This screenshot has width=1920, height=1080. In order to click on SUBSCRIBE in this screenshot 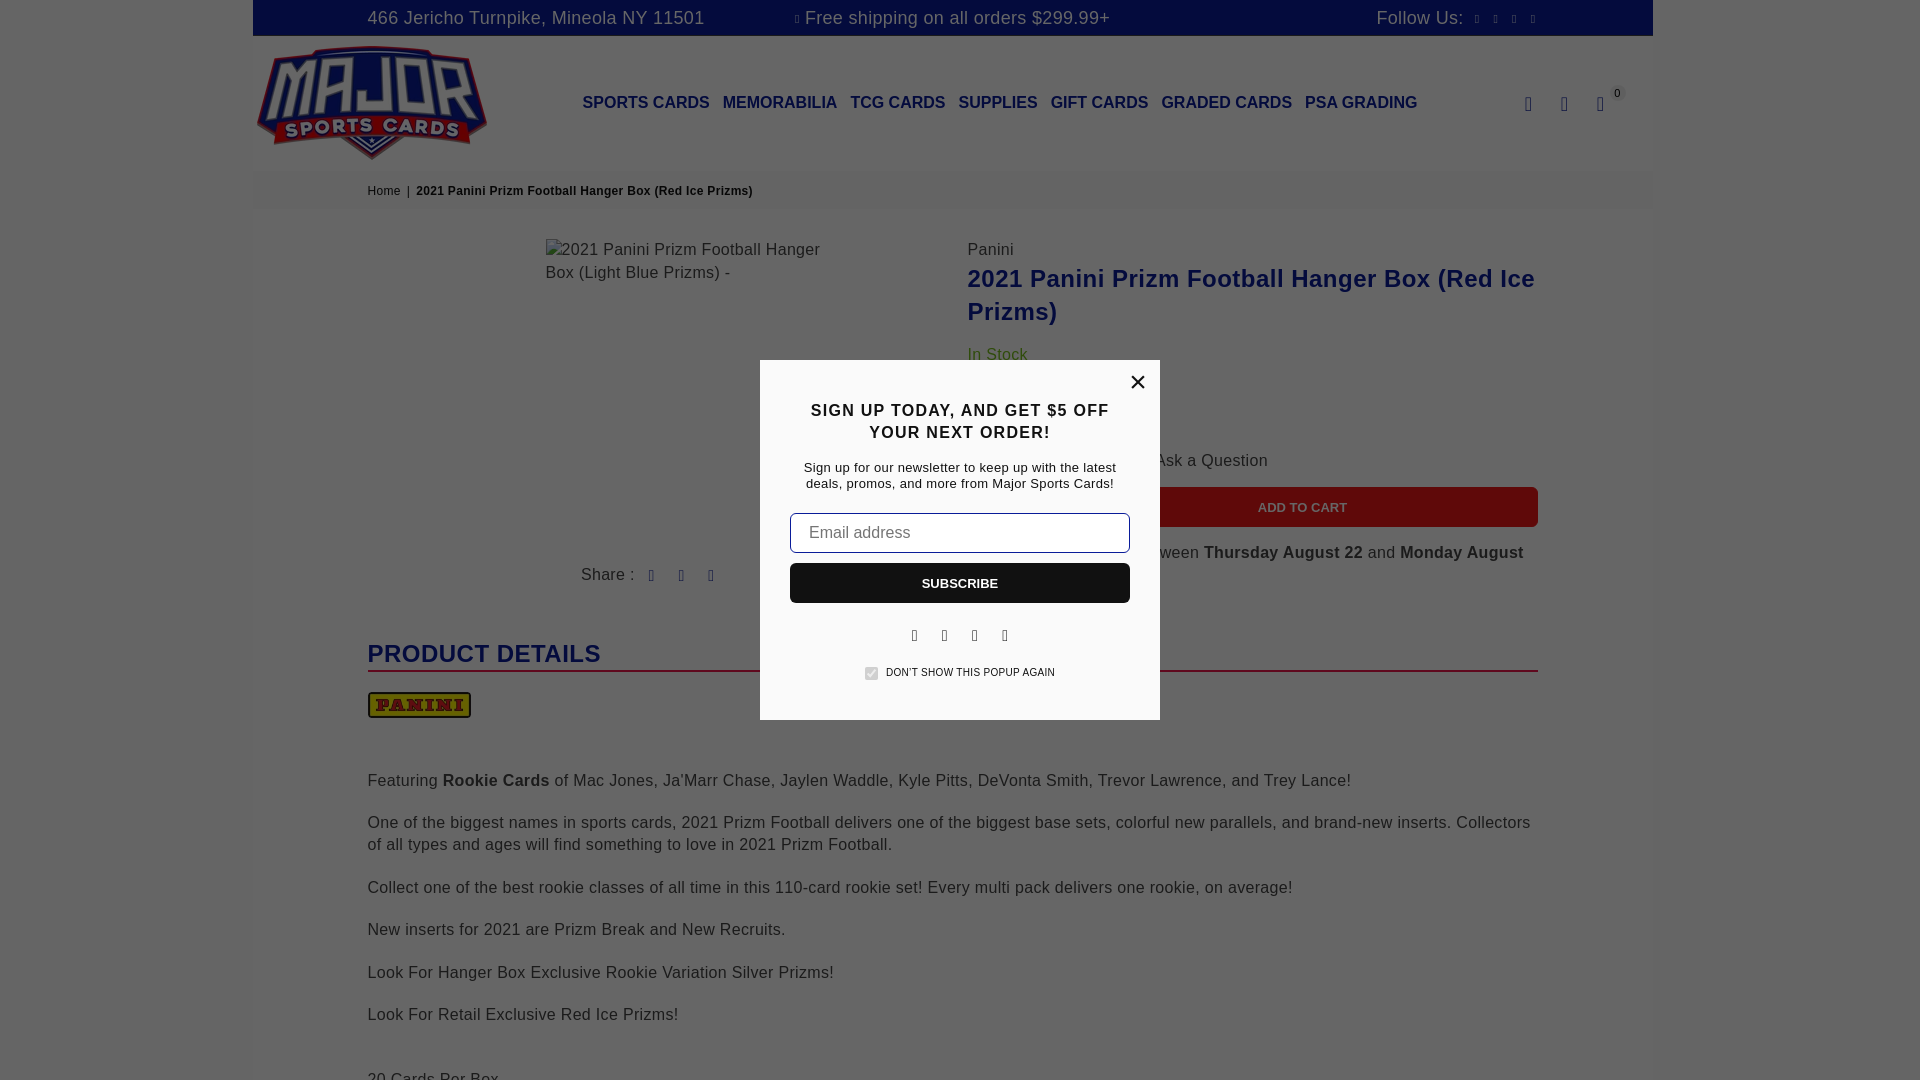, I will do `click(960, 582)`.